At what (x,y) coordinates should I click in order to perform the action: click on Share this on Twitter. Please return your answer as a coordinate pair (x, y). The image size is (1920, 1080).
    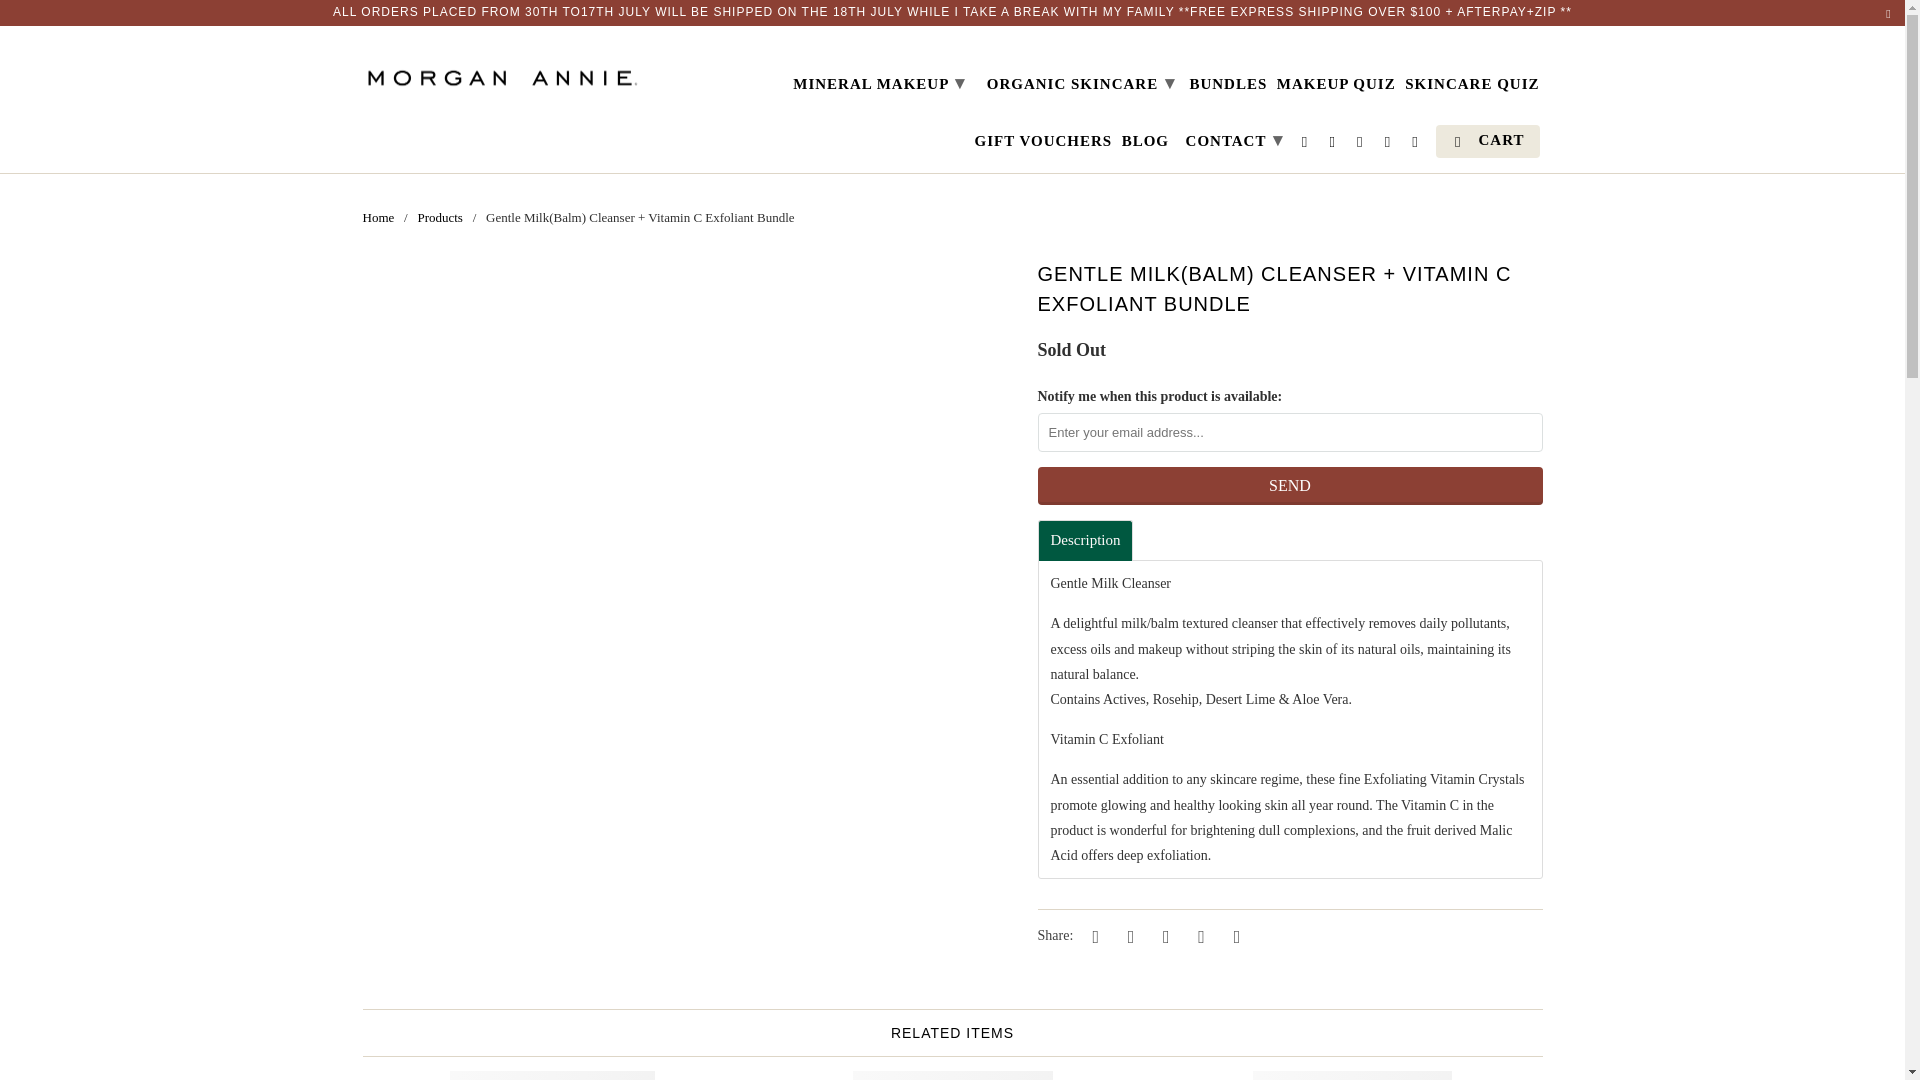
    Looking at the image, I should click on (1093, 936).